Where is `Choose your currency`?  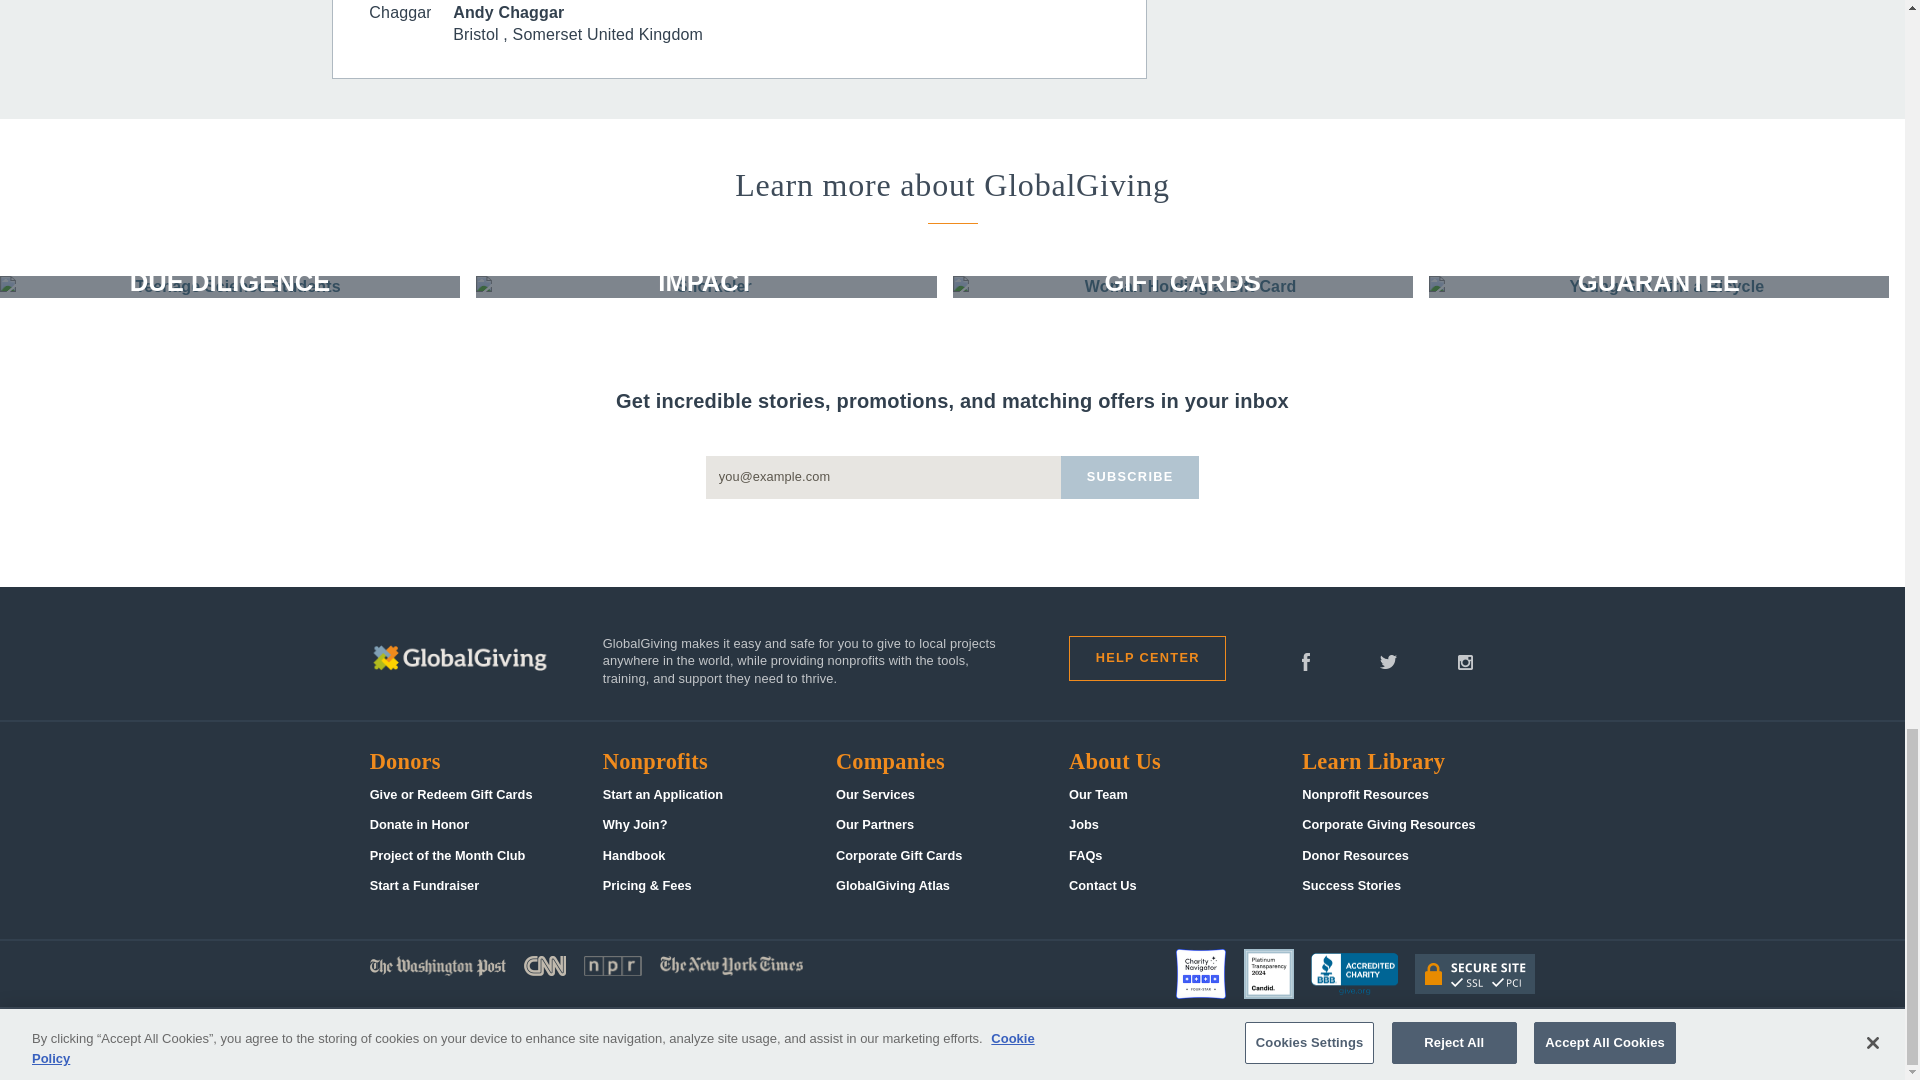 Choose your currency is located at coordinates (1204, 1044).